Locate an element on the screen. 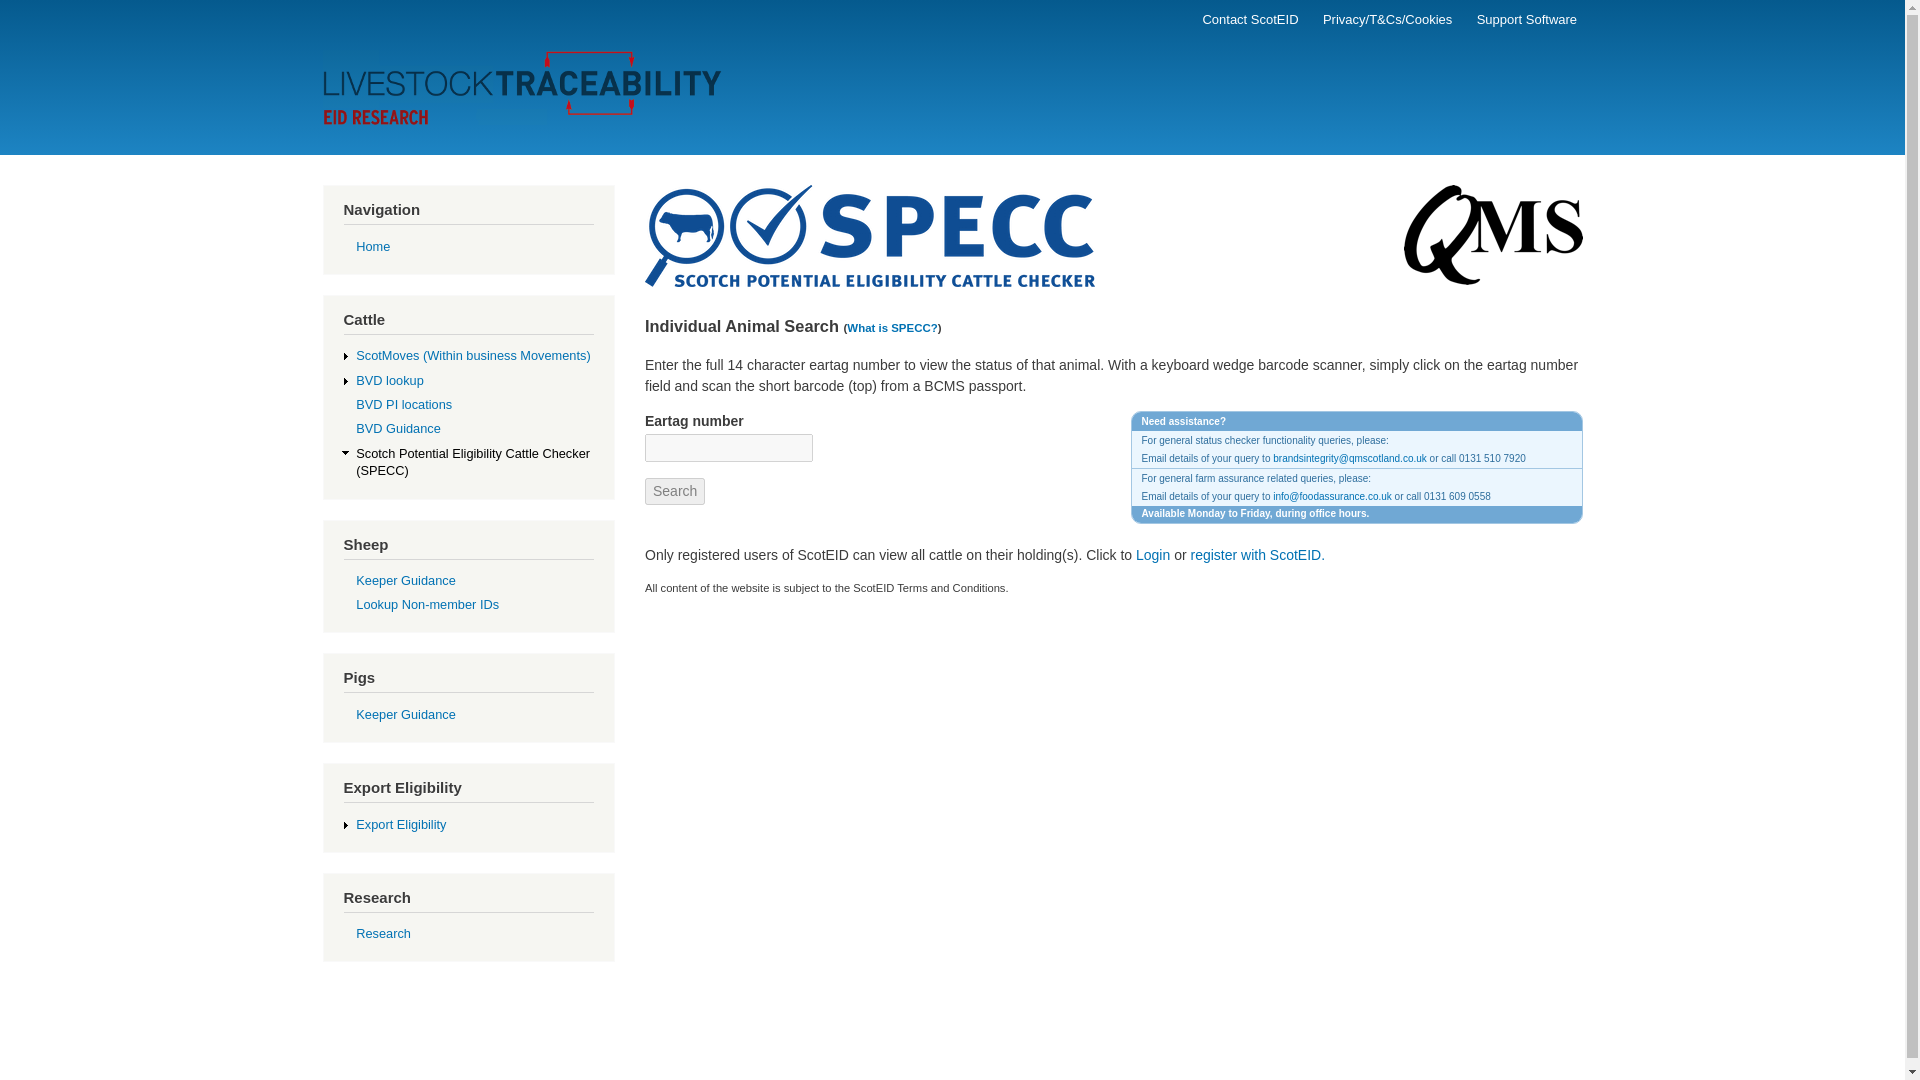 The image size is (1920, 1080). Lookup Non-member IDs is located at coordinates (427, 604).